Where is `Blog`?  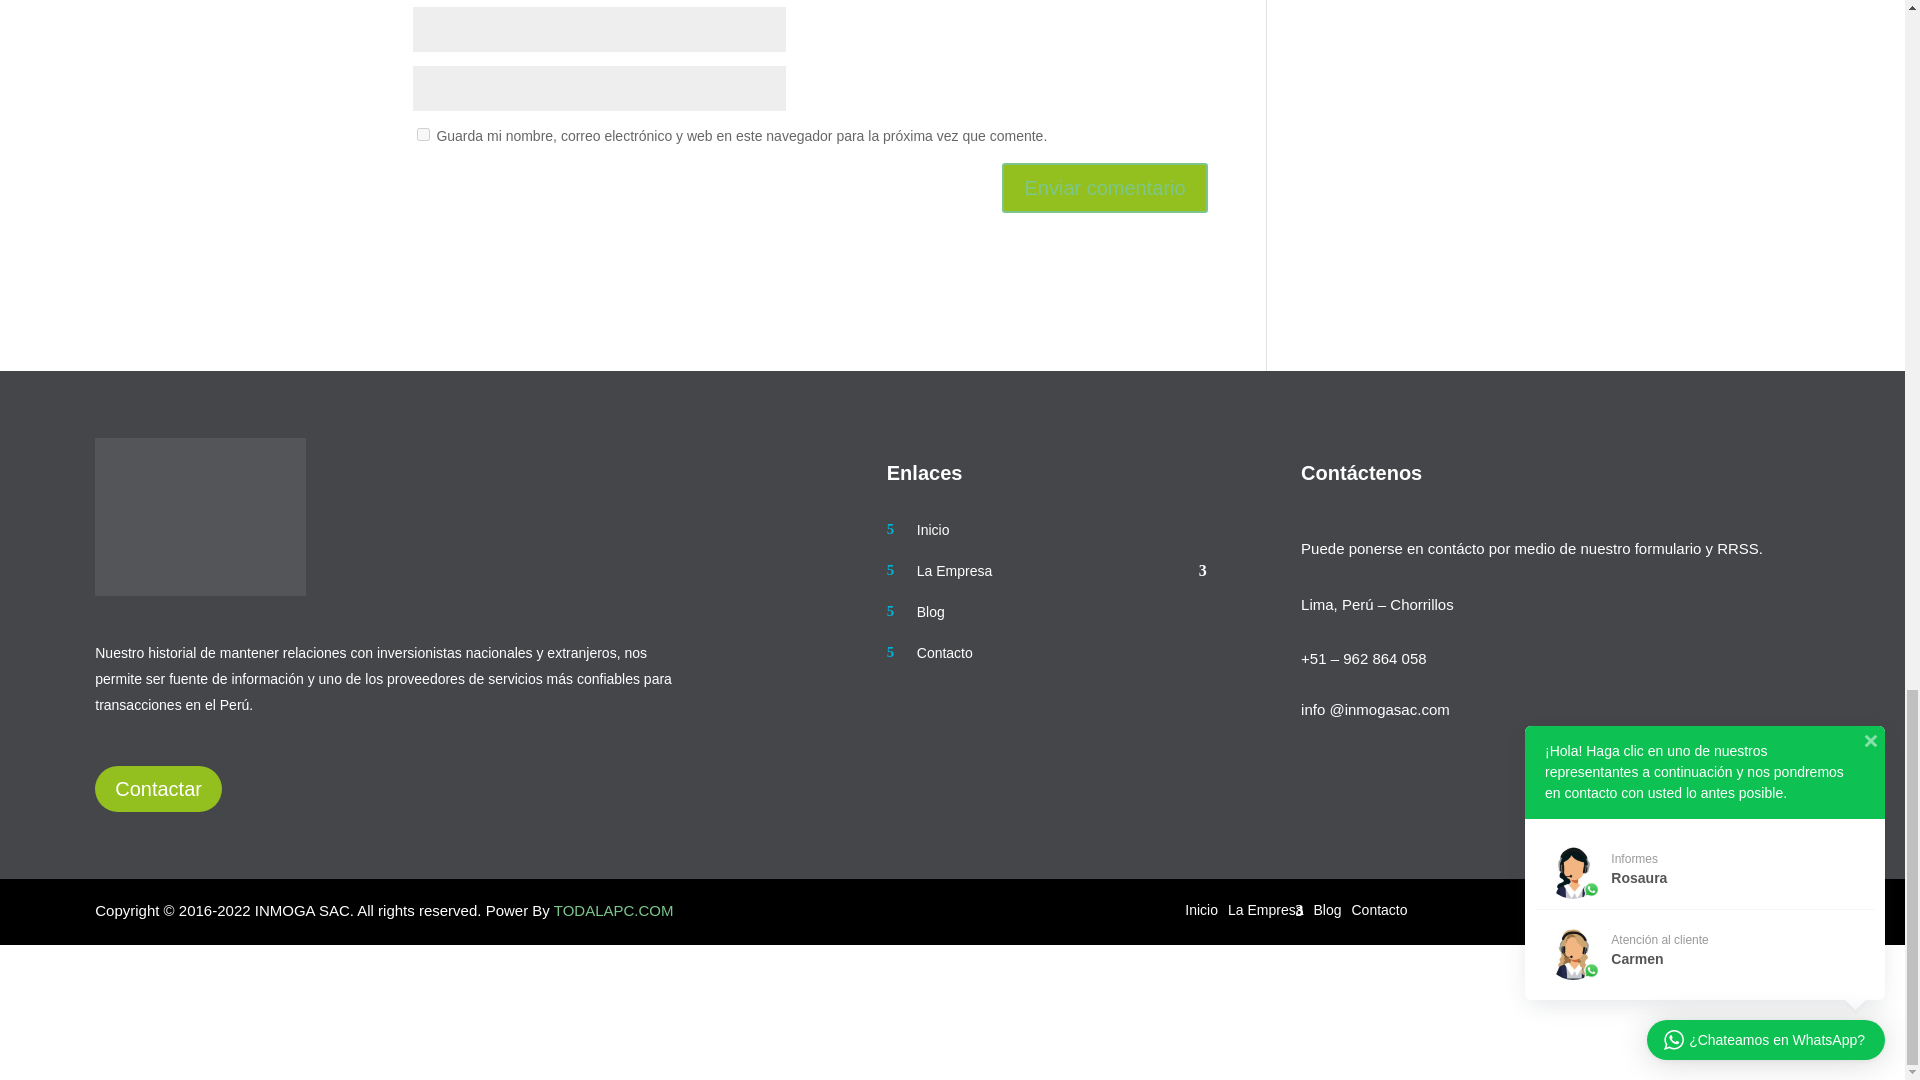
Blog is located at coordinates (1047, 622).